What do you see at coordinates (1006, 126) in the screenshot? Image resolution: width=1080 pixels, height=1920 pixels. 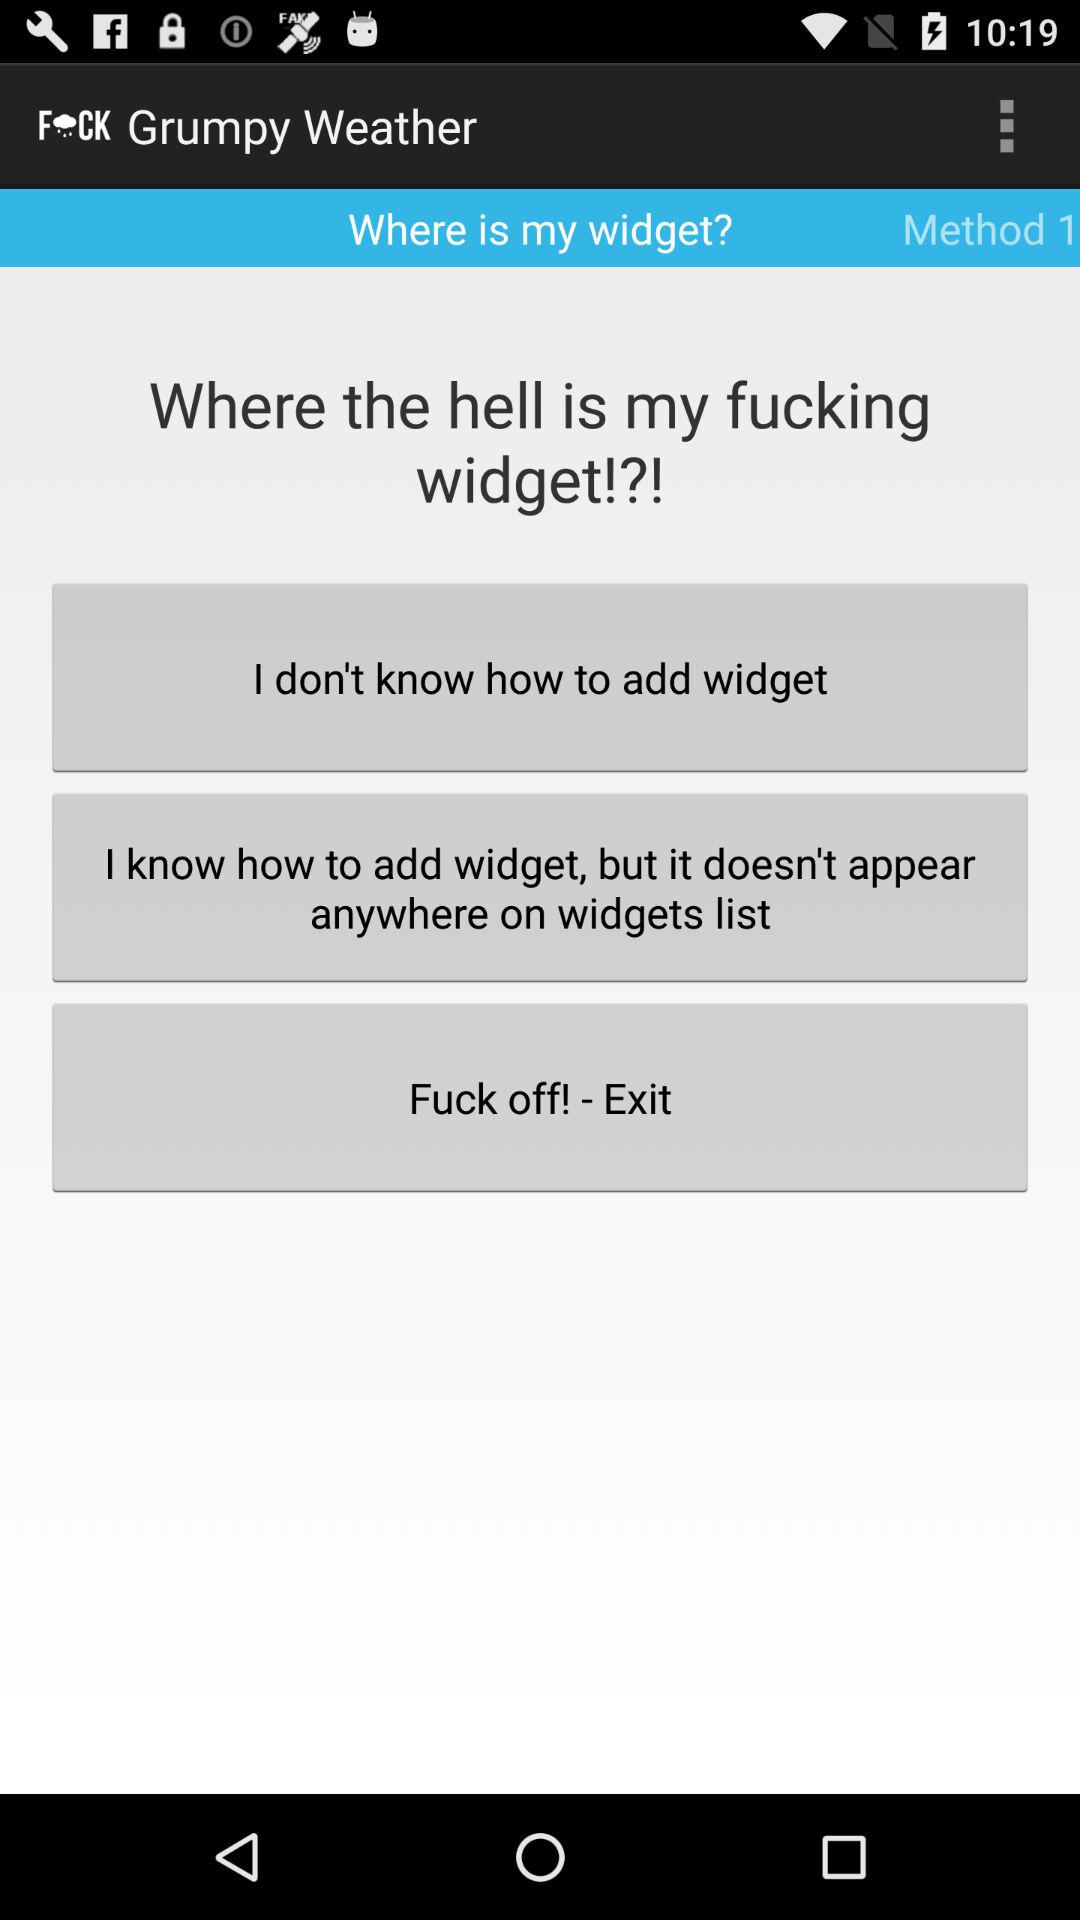 I see `press the icon to the right of where is my` at bounding box center [1006, 126].